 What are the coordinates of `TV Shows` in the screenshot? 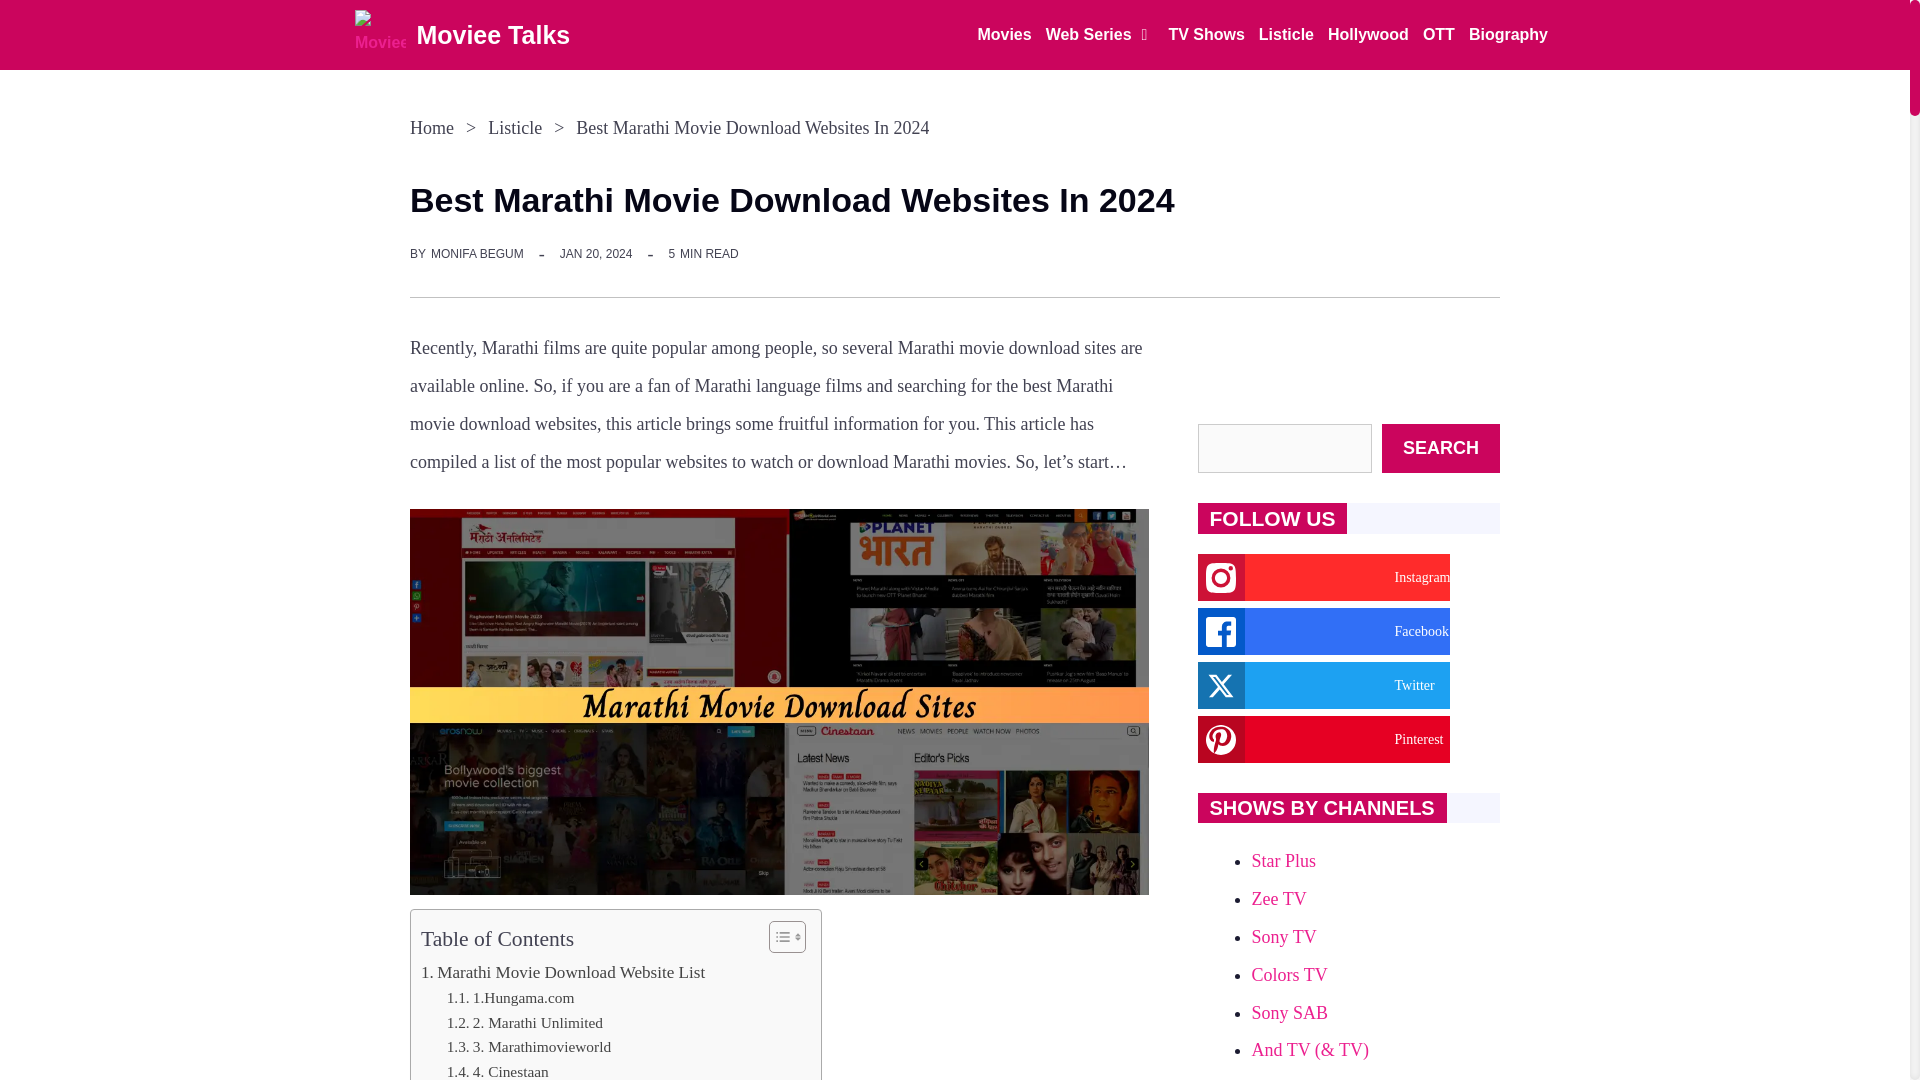 It's located at (1206, 35).